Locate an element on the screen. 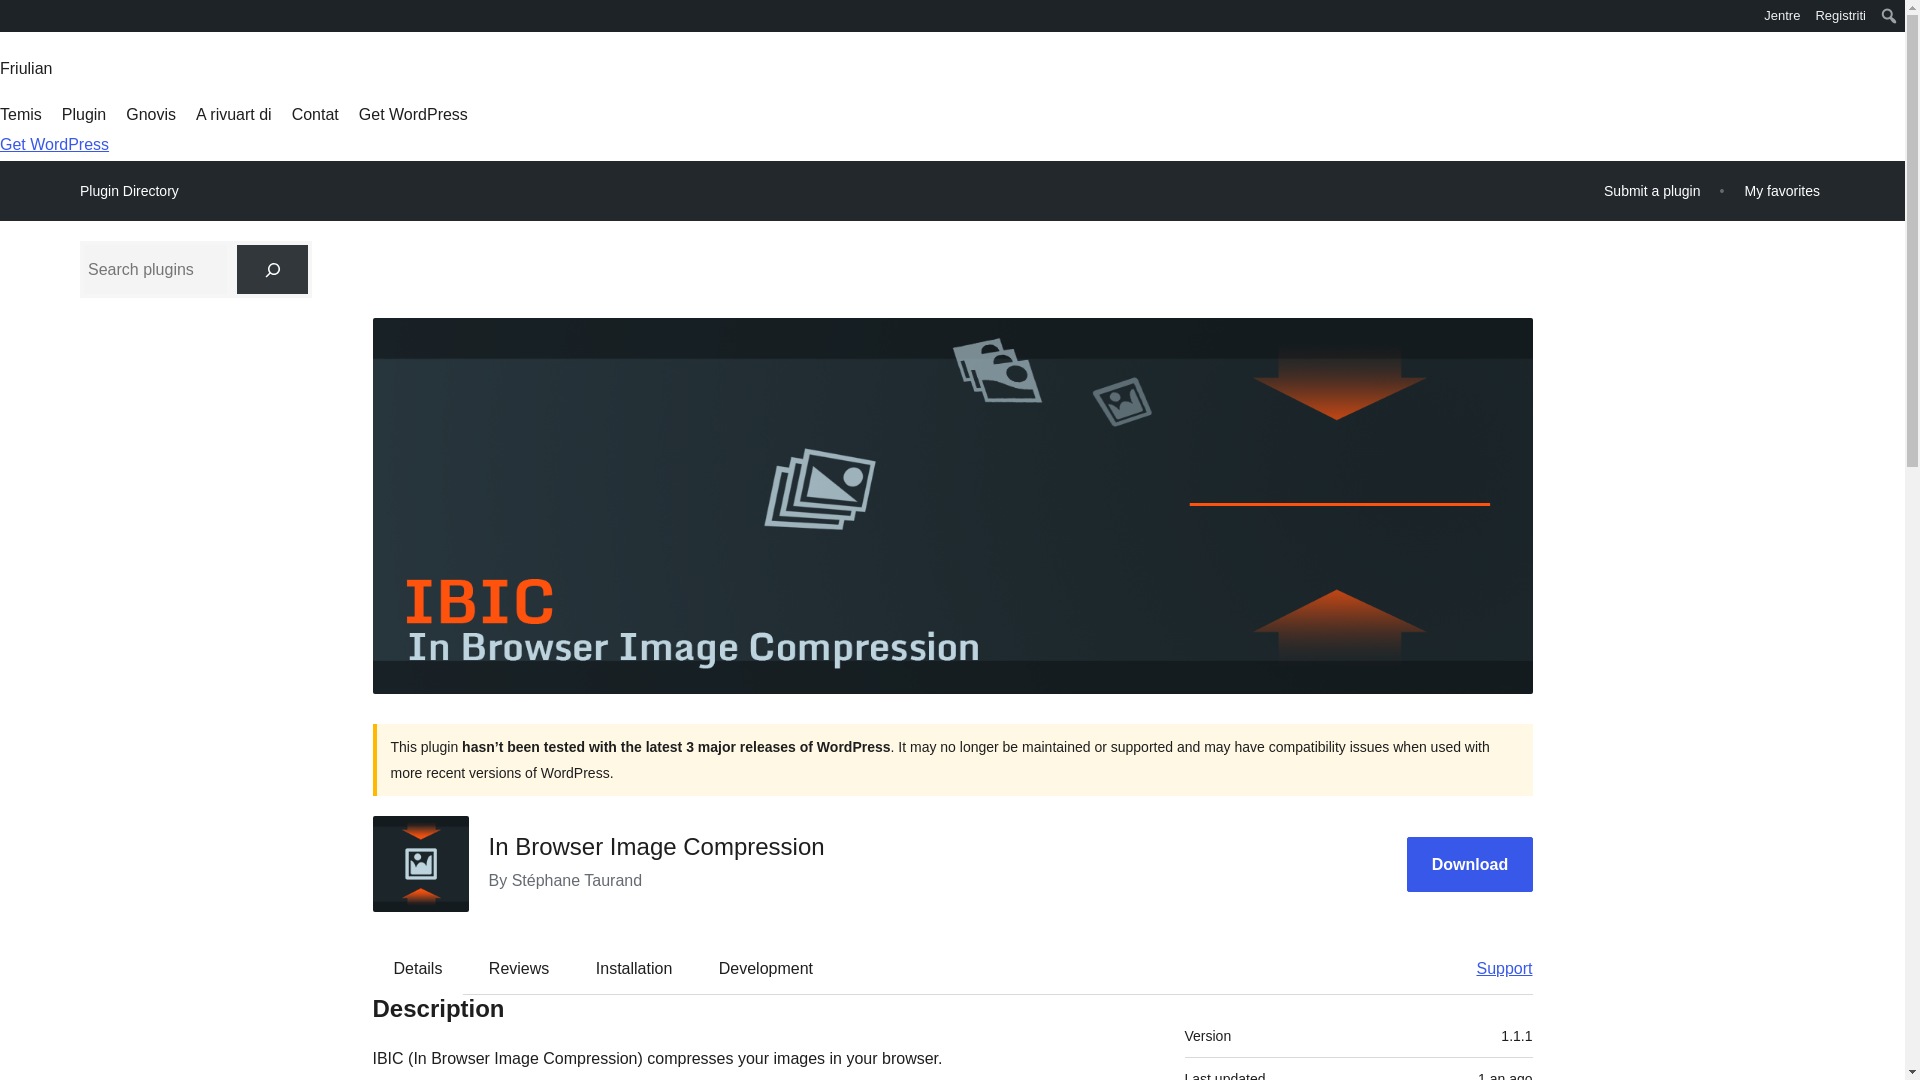 Image resolution: width=1920 pixels, height=1080 pixels. Development is located at coordinates (766, 967).